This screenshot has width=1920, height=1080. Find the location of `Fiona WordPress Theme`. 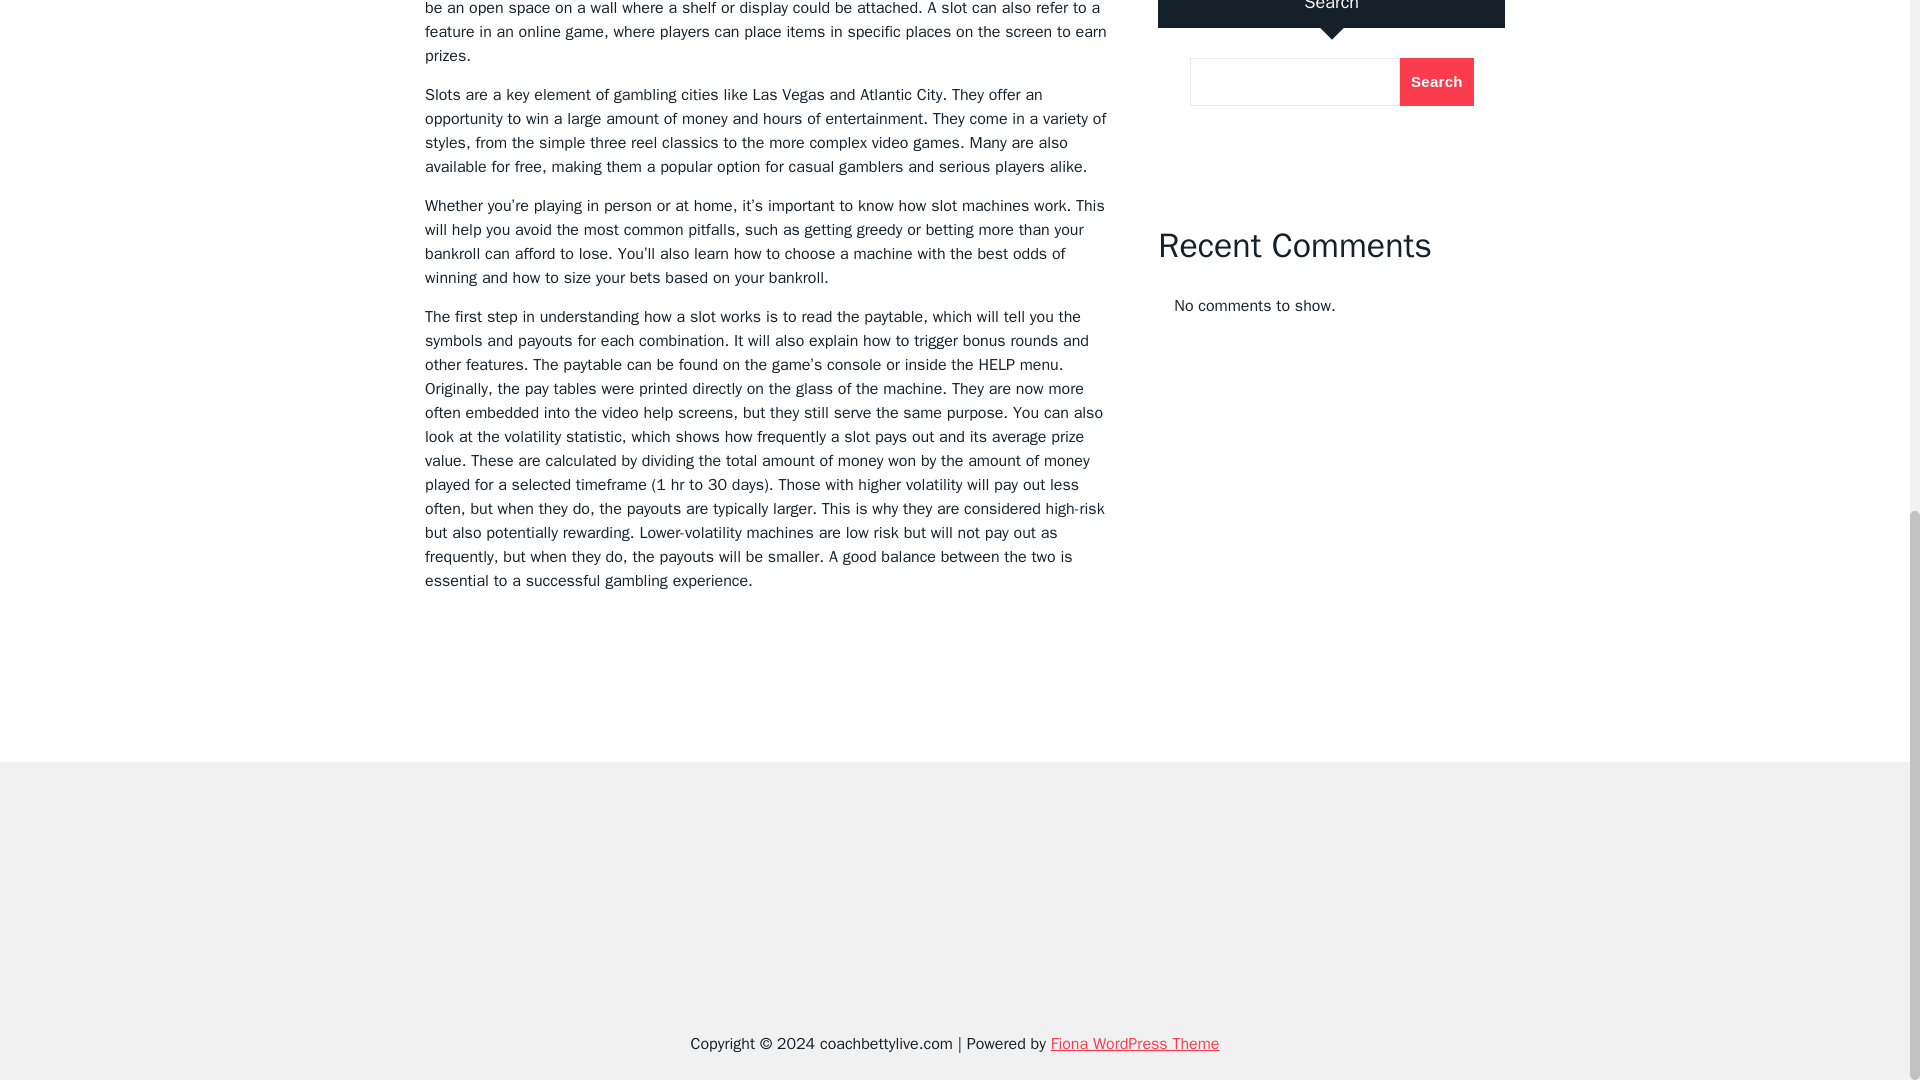

Fiona WordPress Theme is located at coordinates (1134, 1044).